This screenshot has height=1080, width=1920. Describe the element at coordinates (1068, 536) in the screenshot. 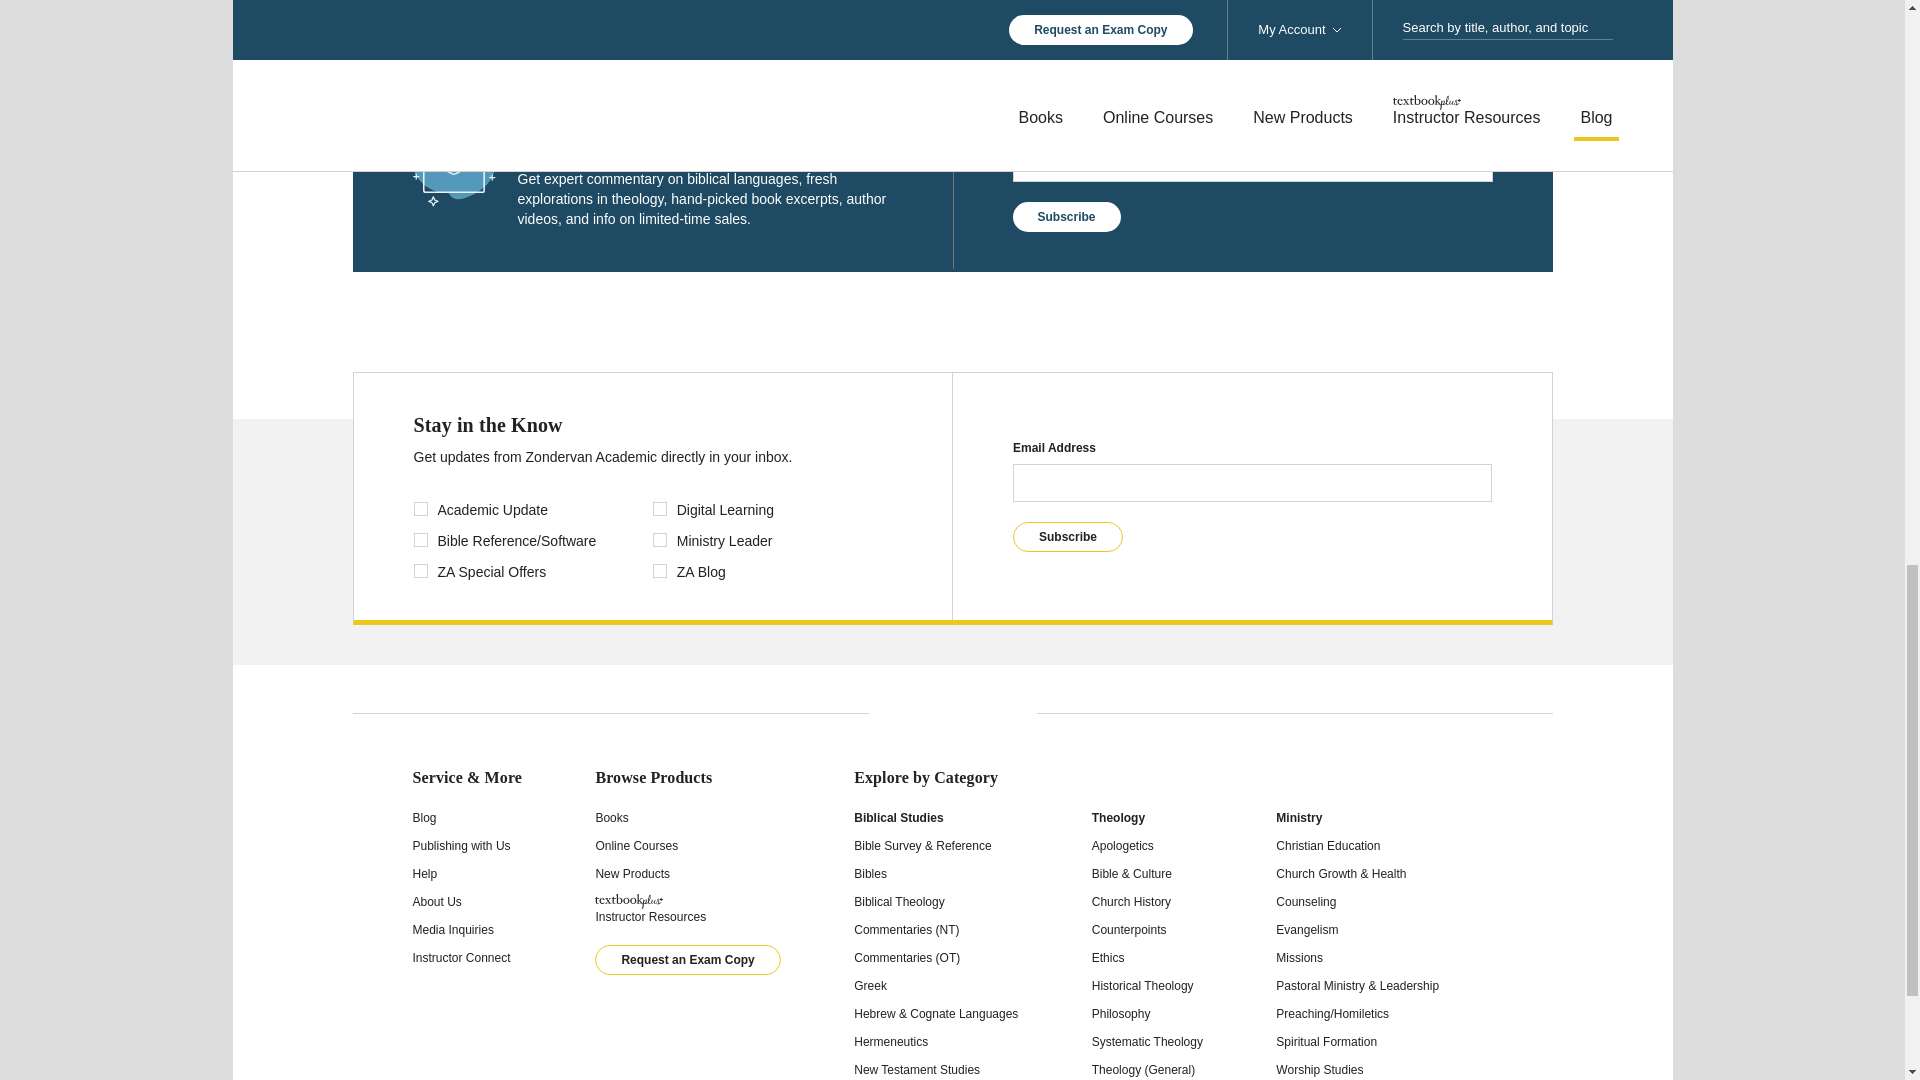

I see `Subscribe` at that location.